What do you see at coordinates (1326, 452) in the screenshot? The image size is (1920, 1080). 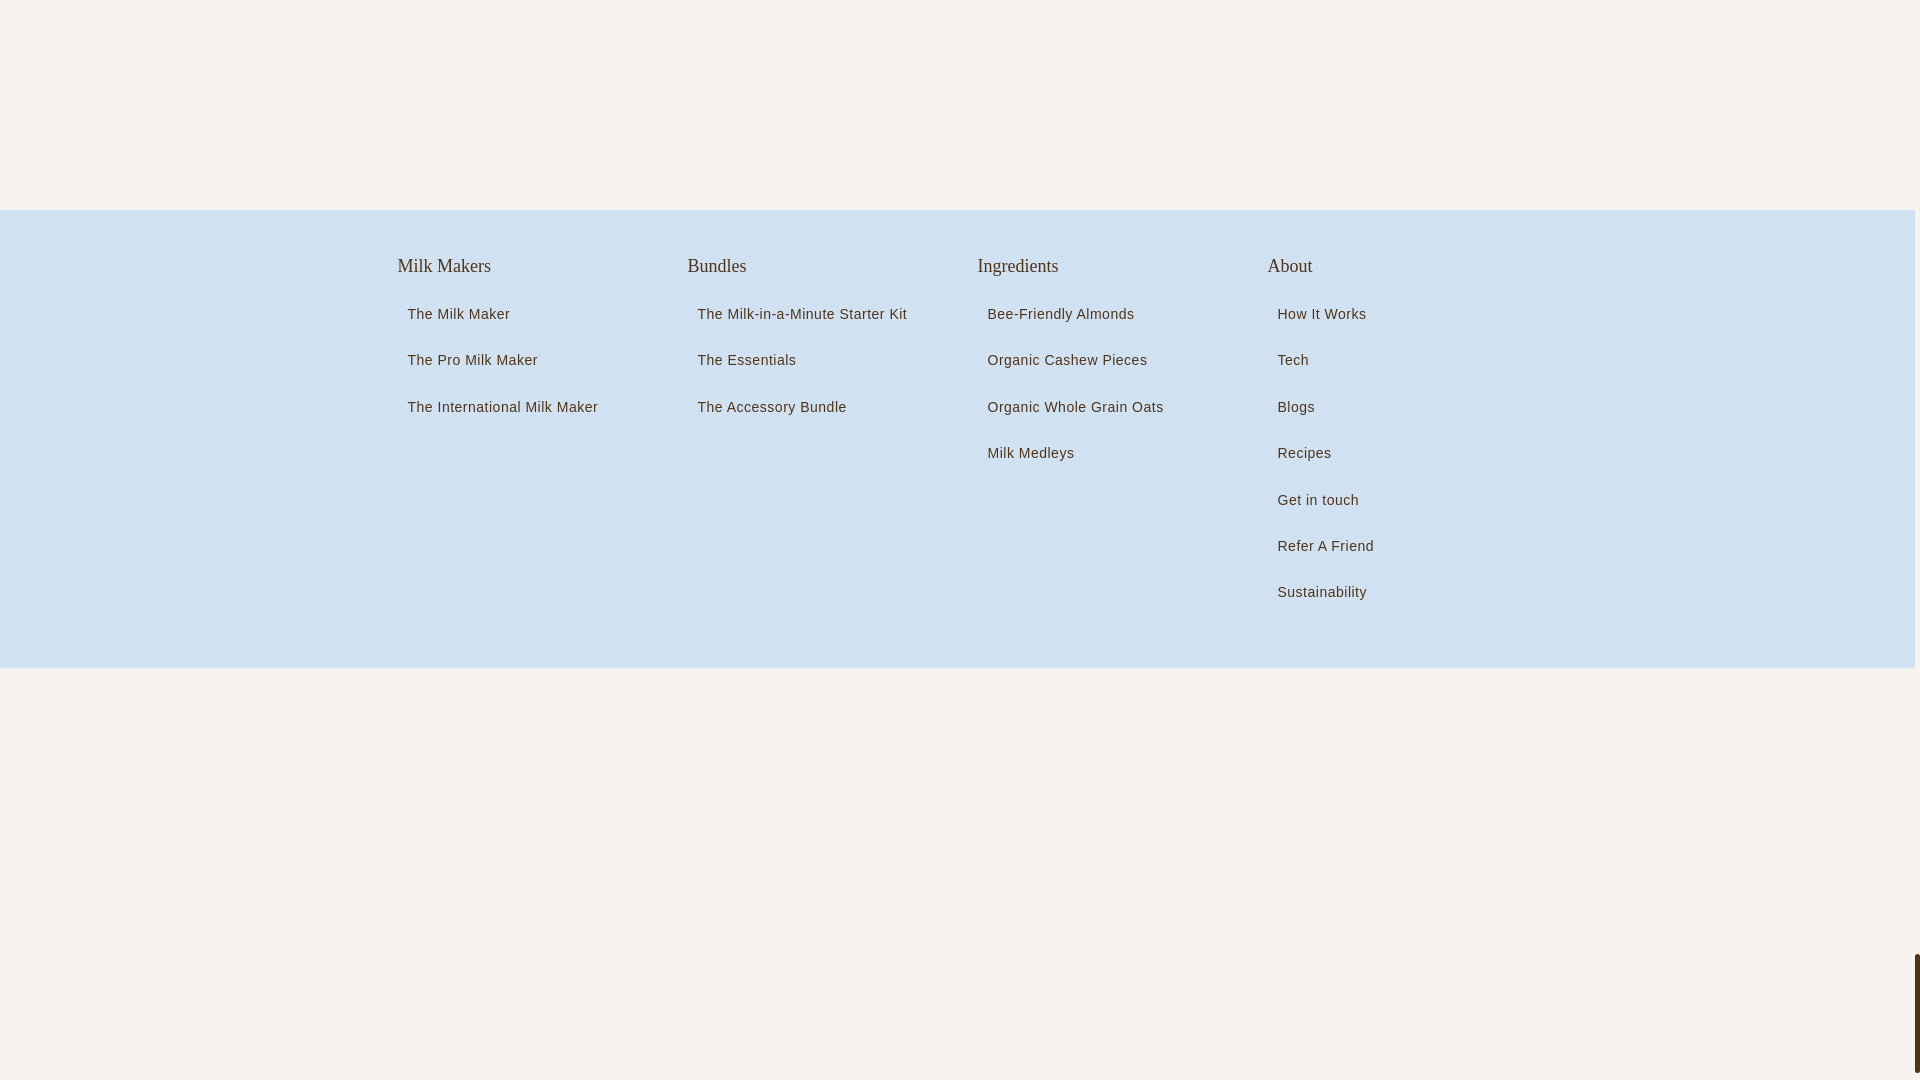 I see `Recipes` at bounding box center [1326, 452].